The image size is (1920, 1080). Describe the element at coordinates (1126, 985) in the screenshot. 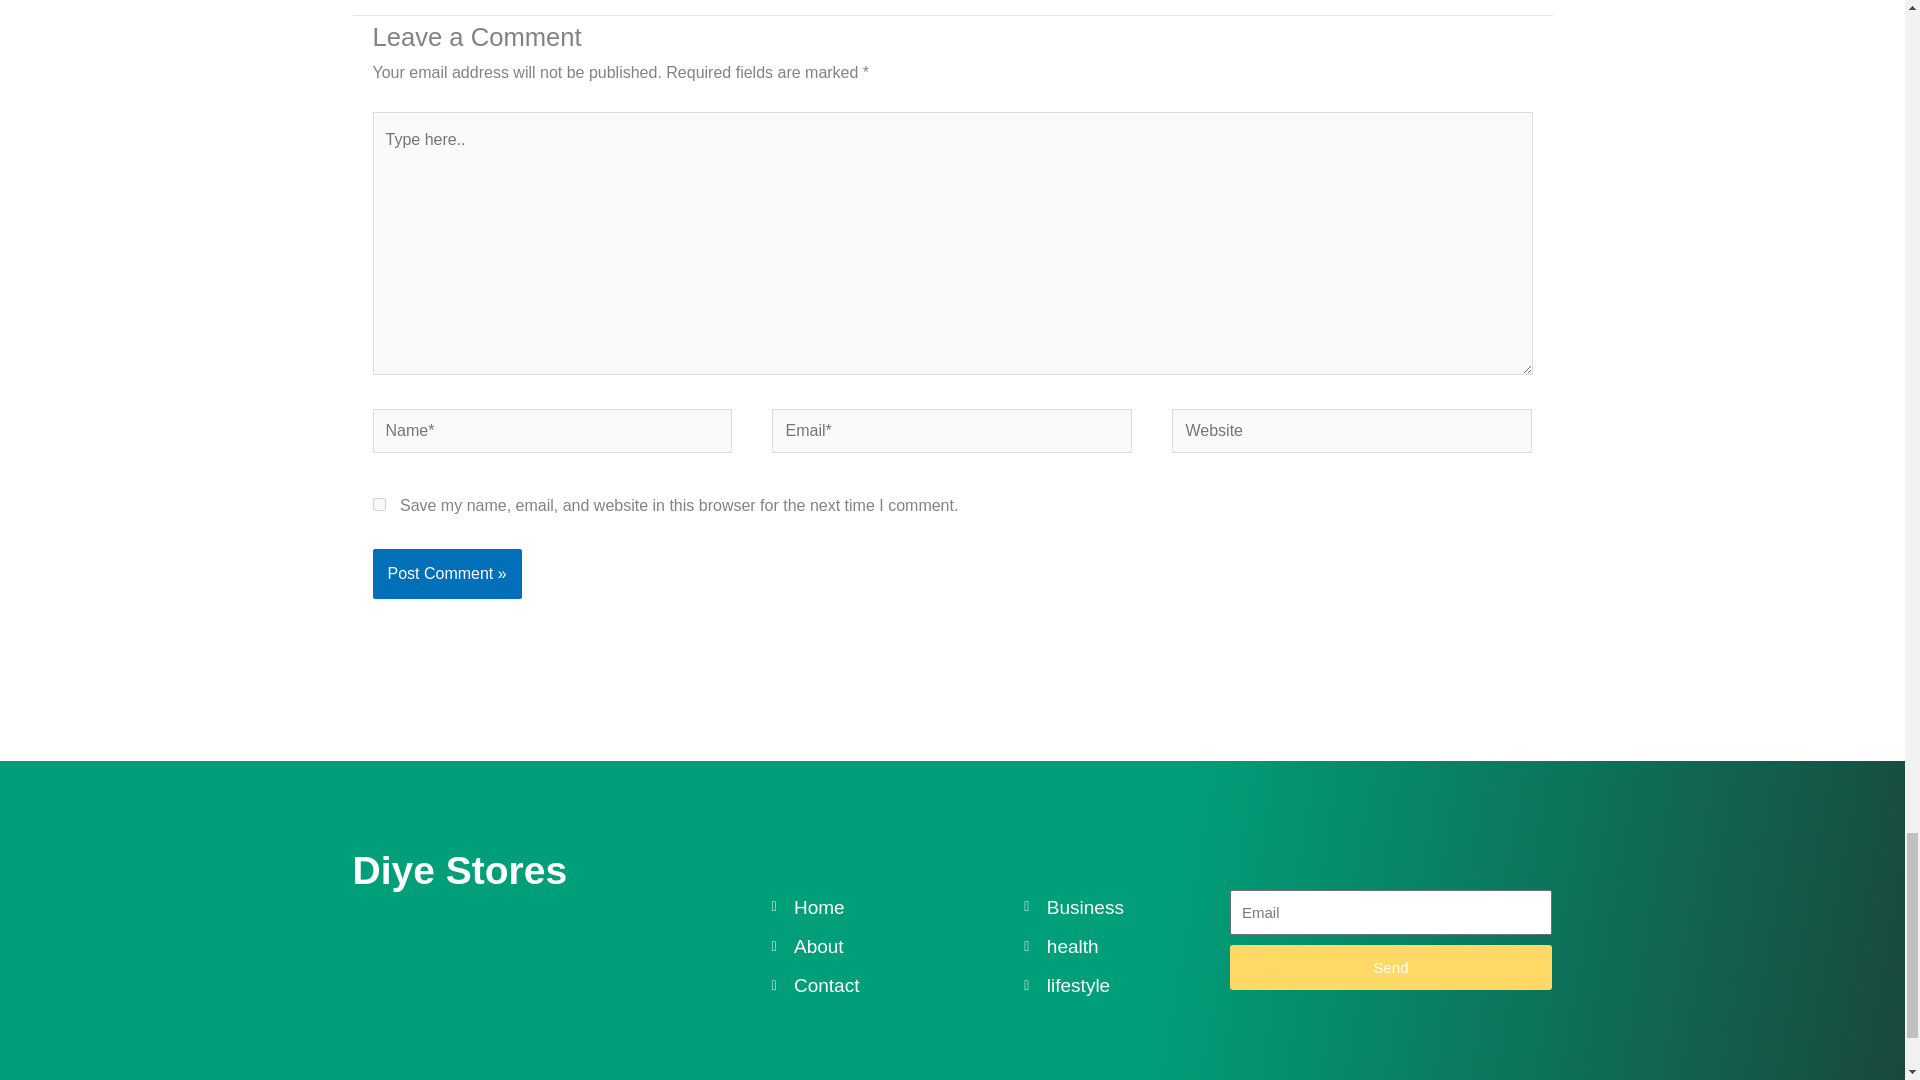

I see `lifestyle` at that location.